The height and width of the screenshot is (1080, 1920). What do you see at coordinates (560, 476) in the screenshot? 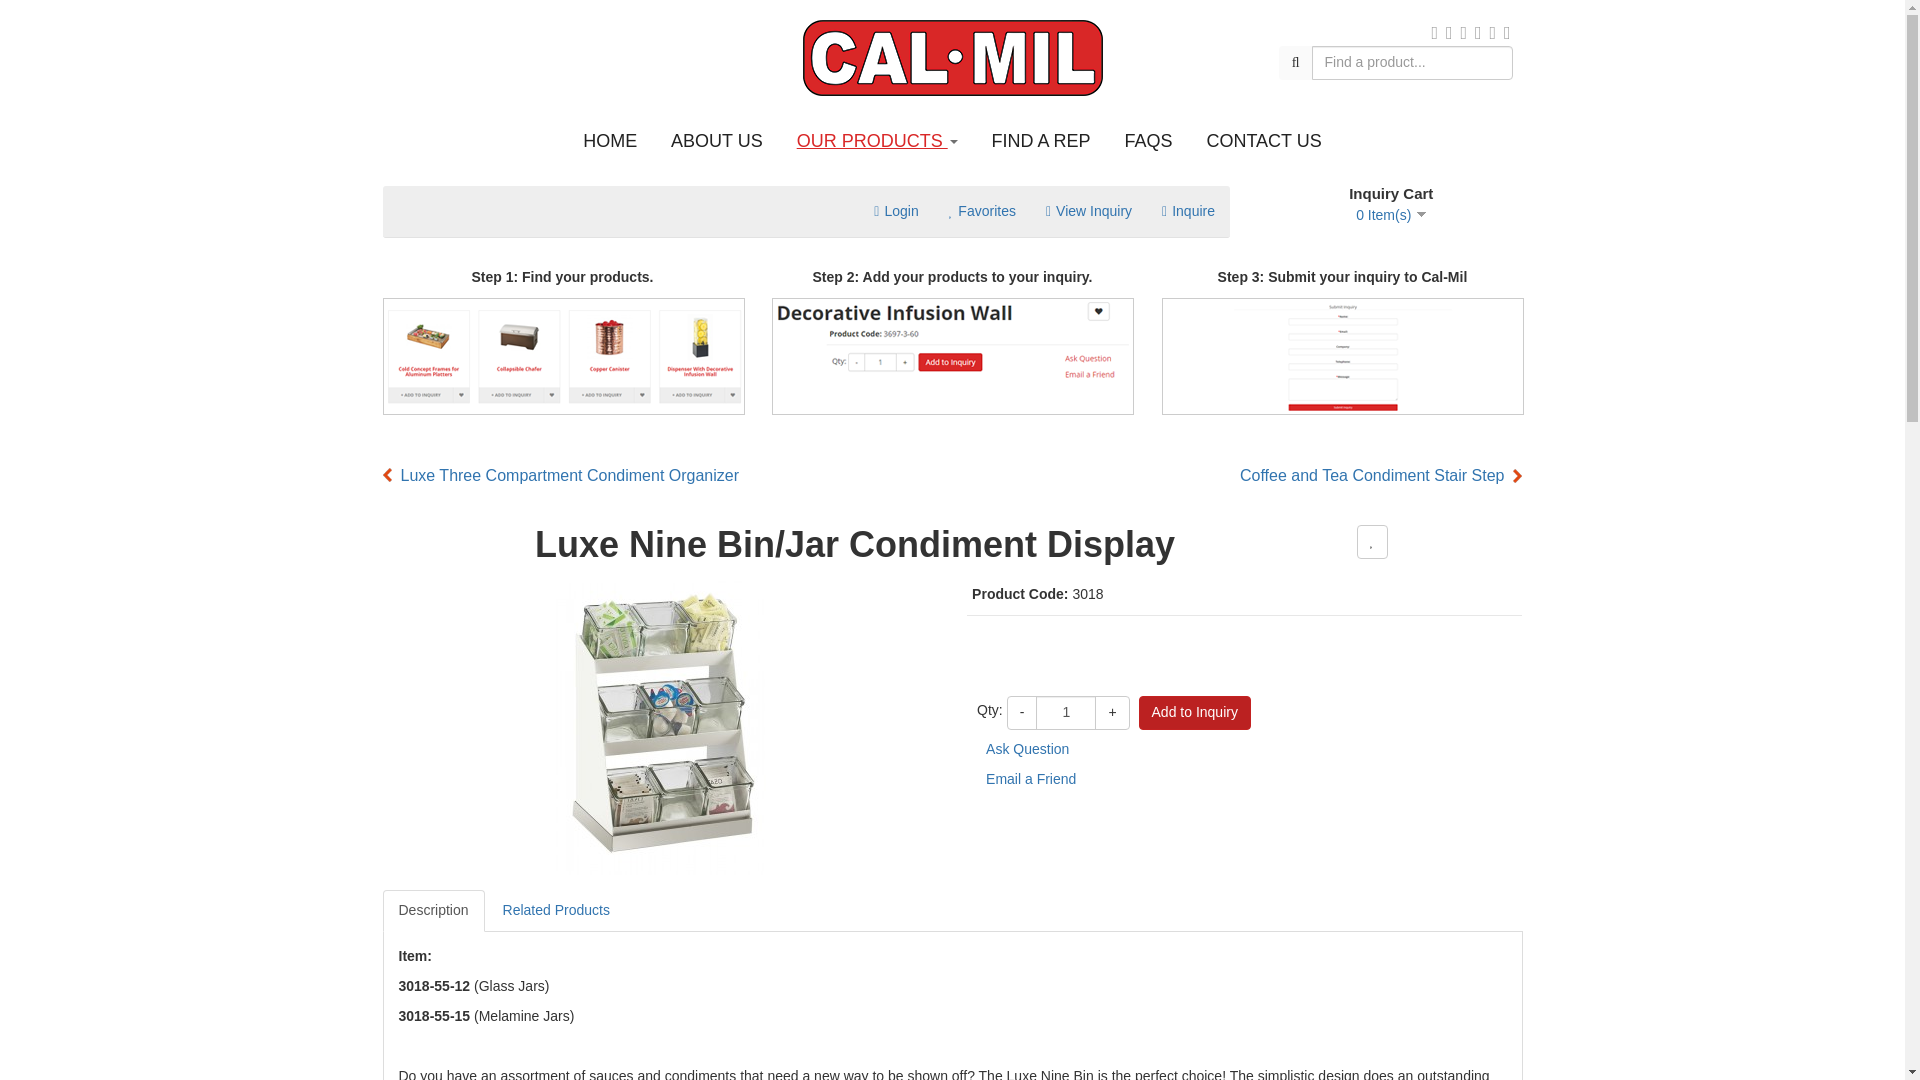
I see `Luxe Three Compartment Condiment Organizer` at bounding box center [560, 476].